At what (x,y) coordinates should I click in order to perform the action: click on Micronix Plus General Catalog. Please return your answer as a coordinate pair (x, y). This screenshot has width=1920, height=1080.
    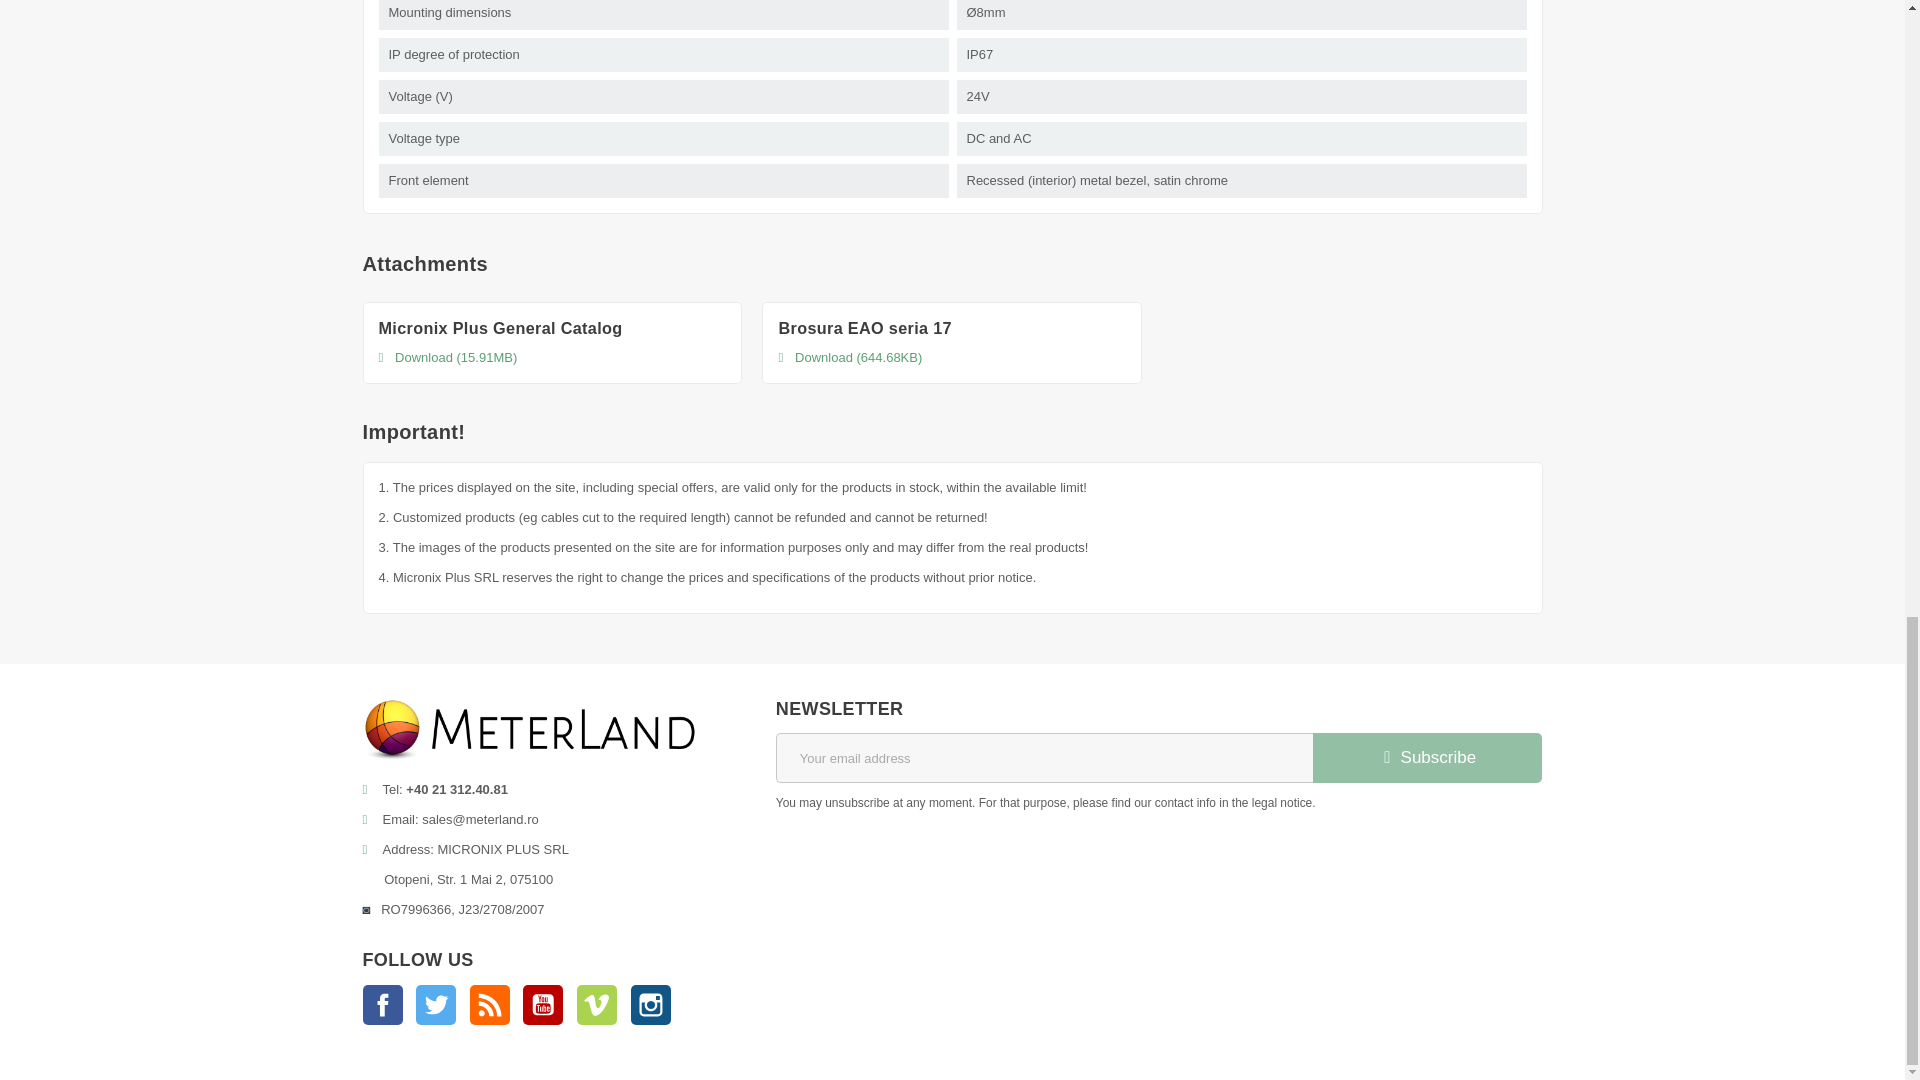
    Looking at the image, I should click on (500, 327).